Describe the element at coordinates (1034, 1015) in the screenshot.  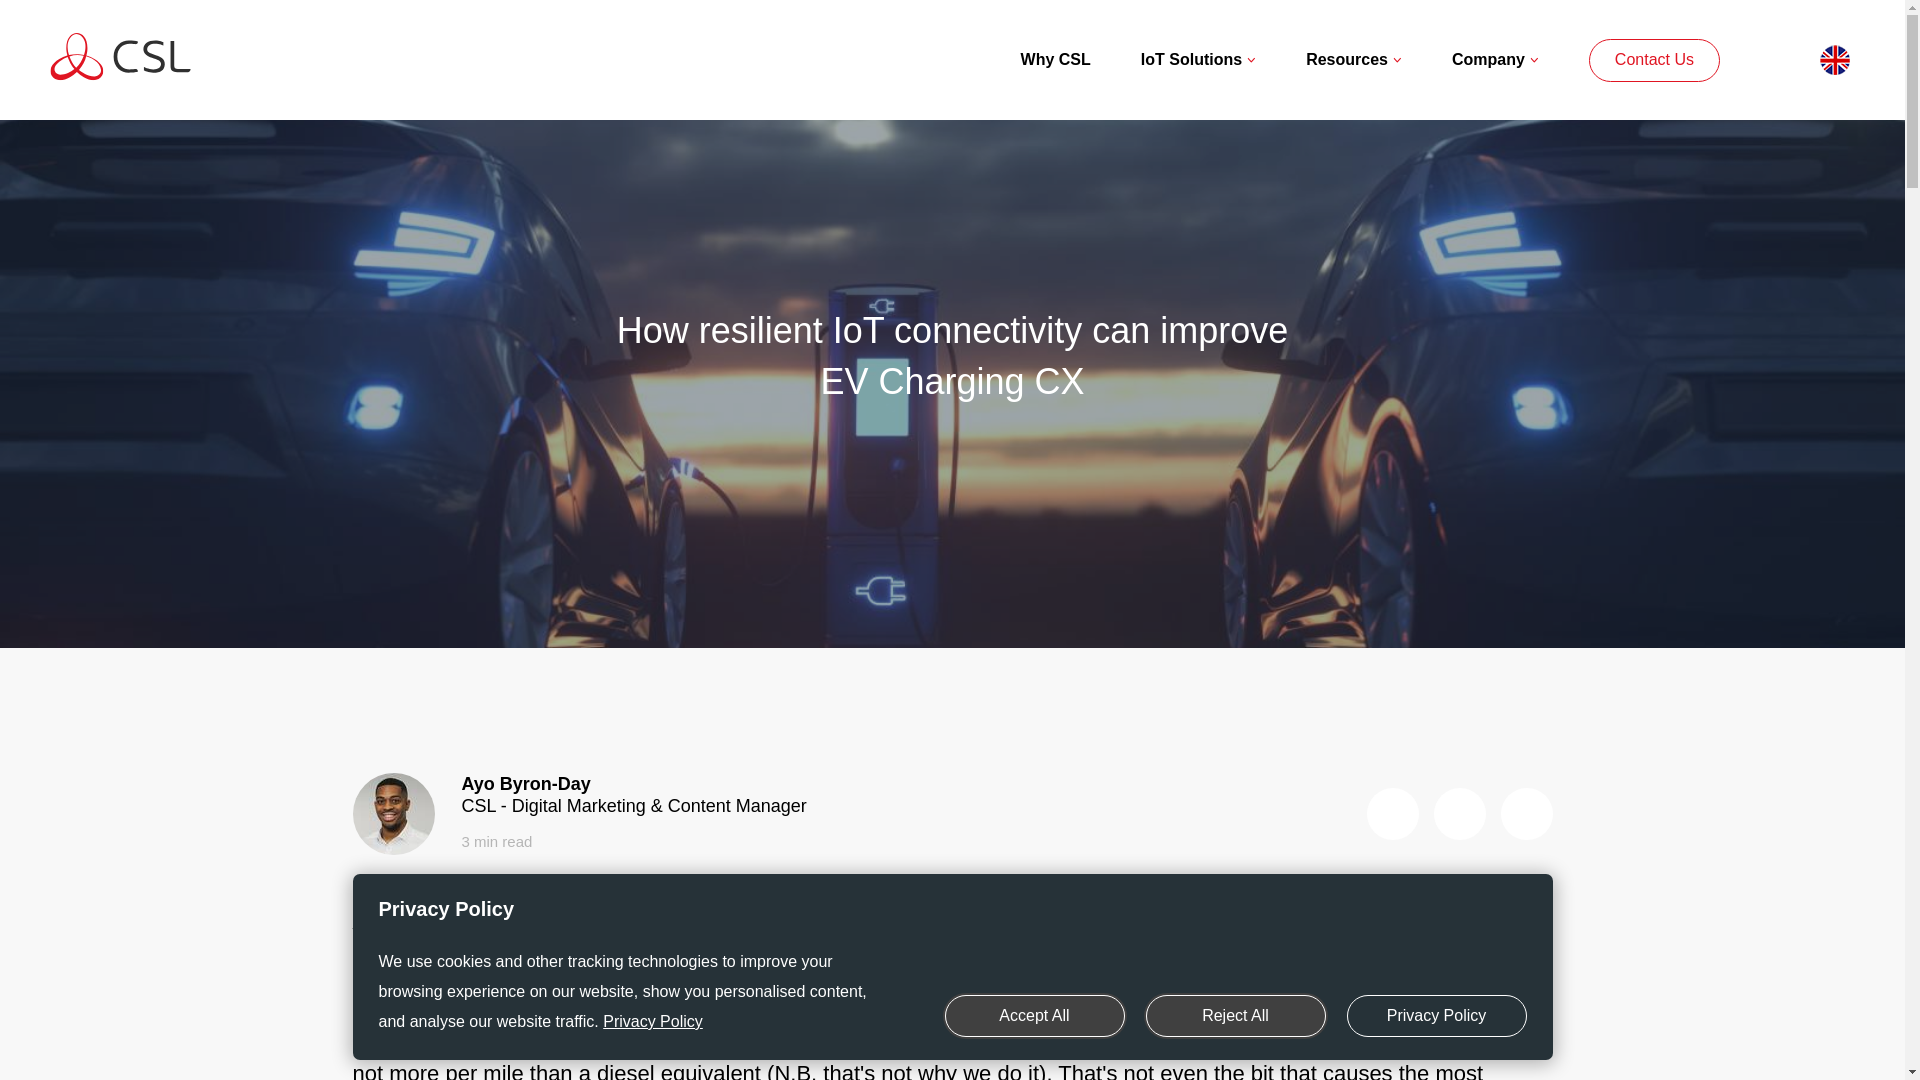
I see `Accept All` at that location.